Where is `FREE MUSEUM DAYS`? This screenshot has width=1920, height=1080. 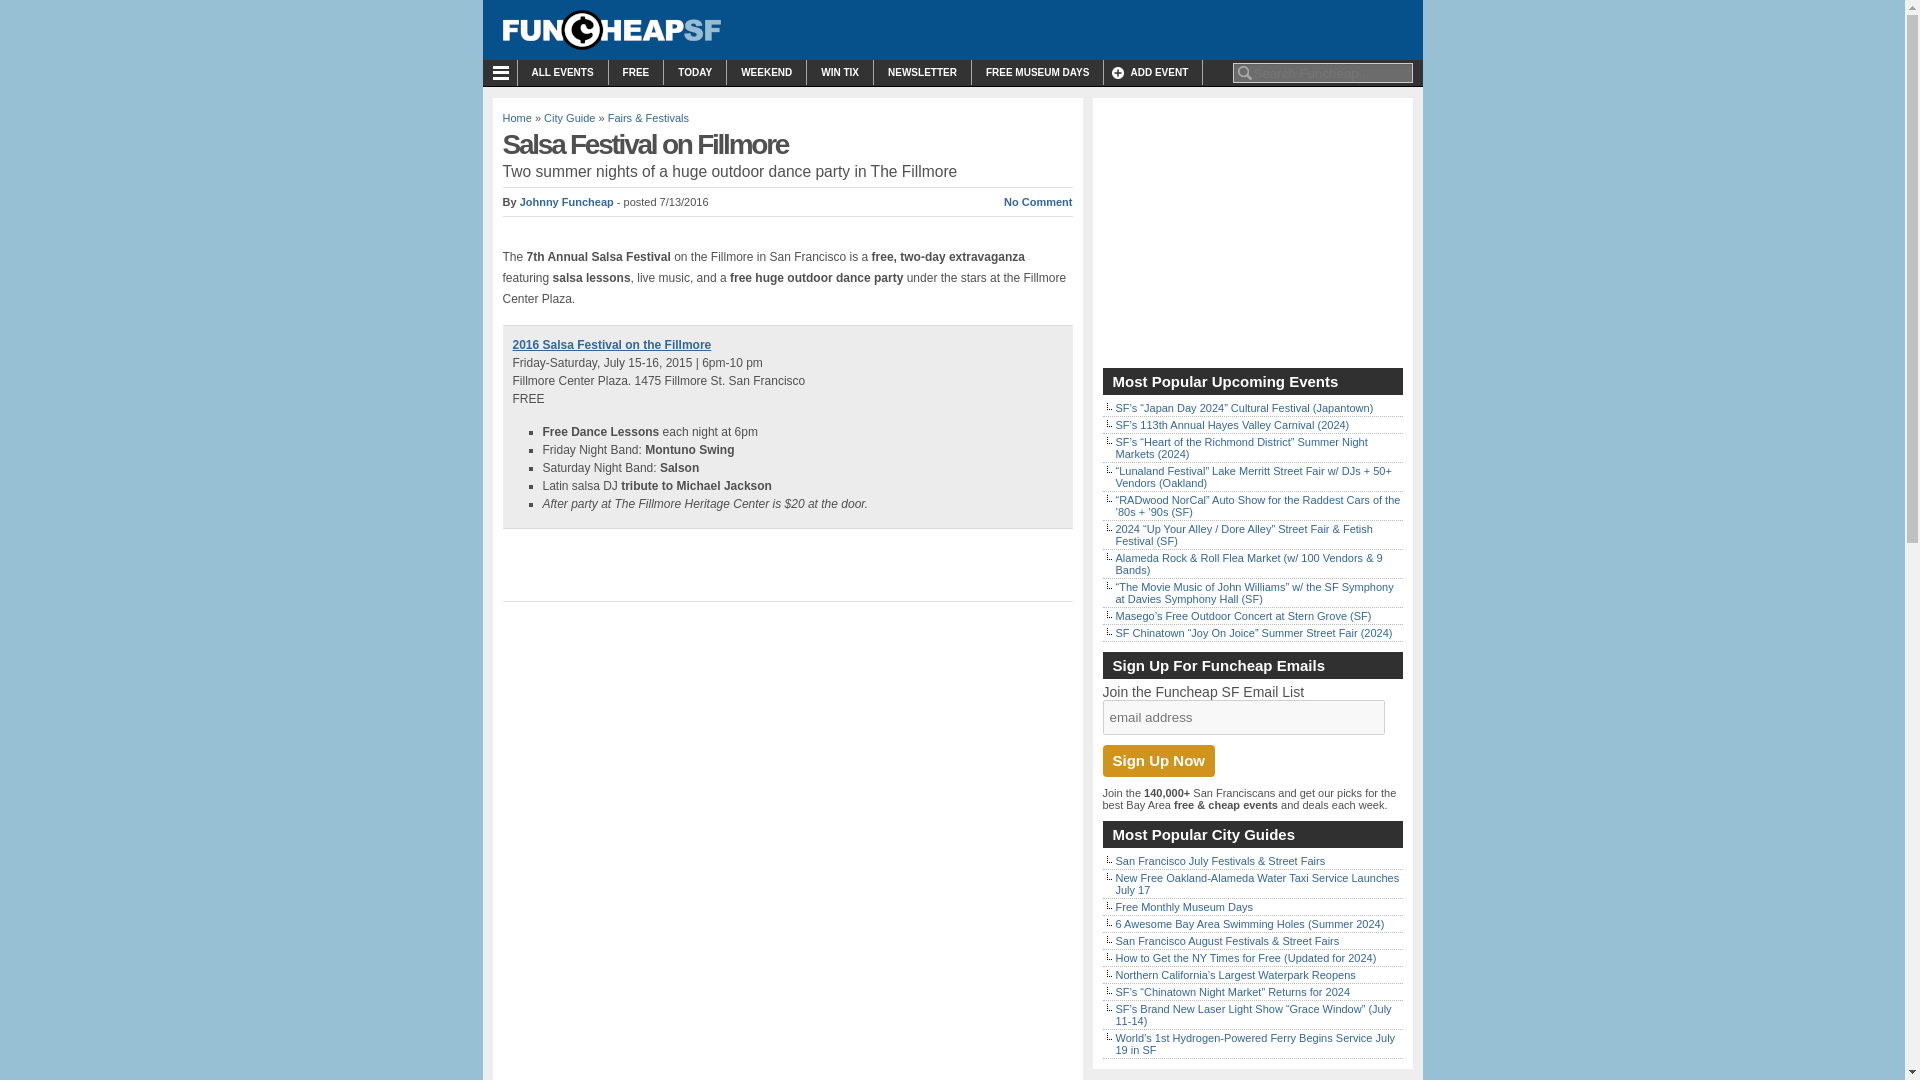 FREE MUSEUM DAYS is located at coordinates (1038, 72).